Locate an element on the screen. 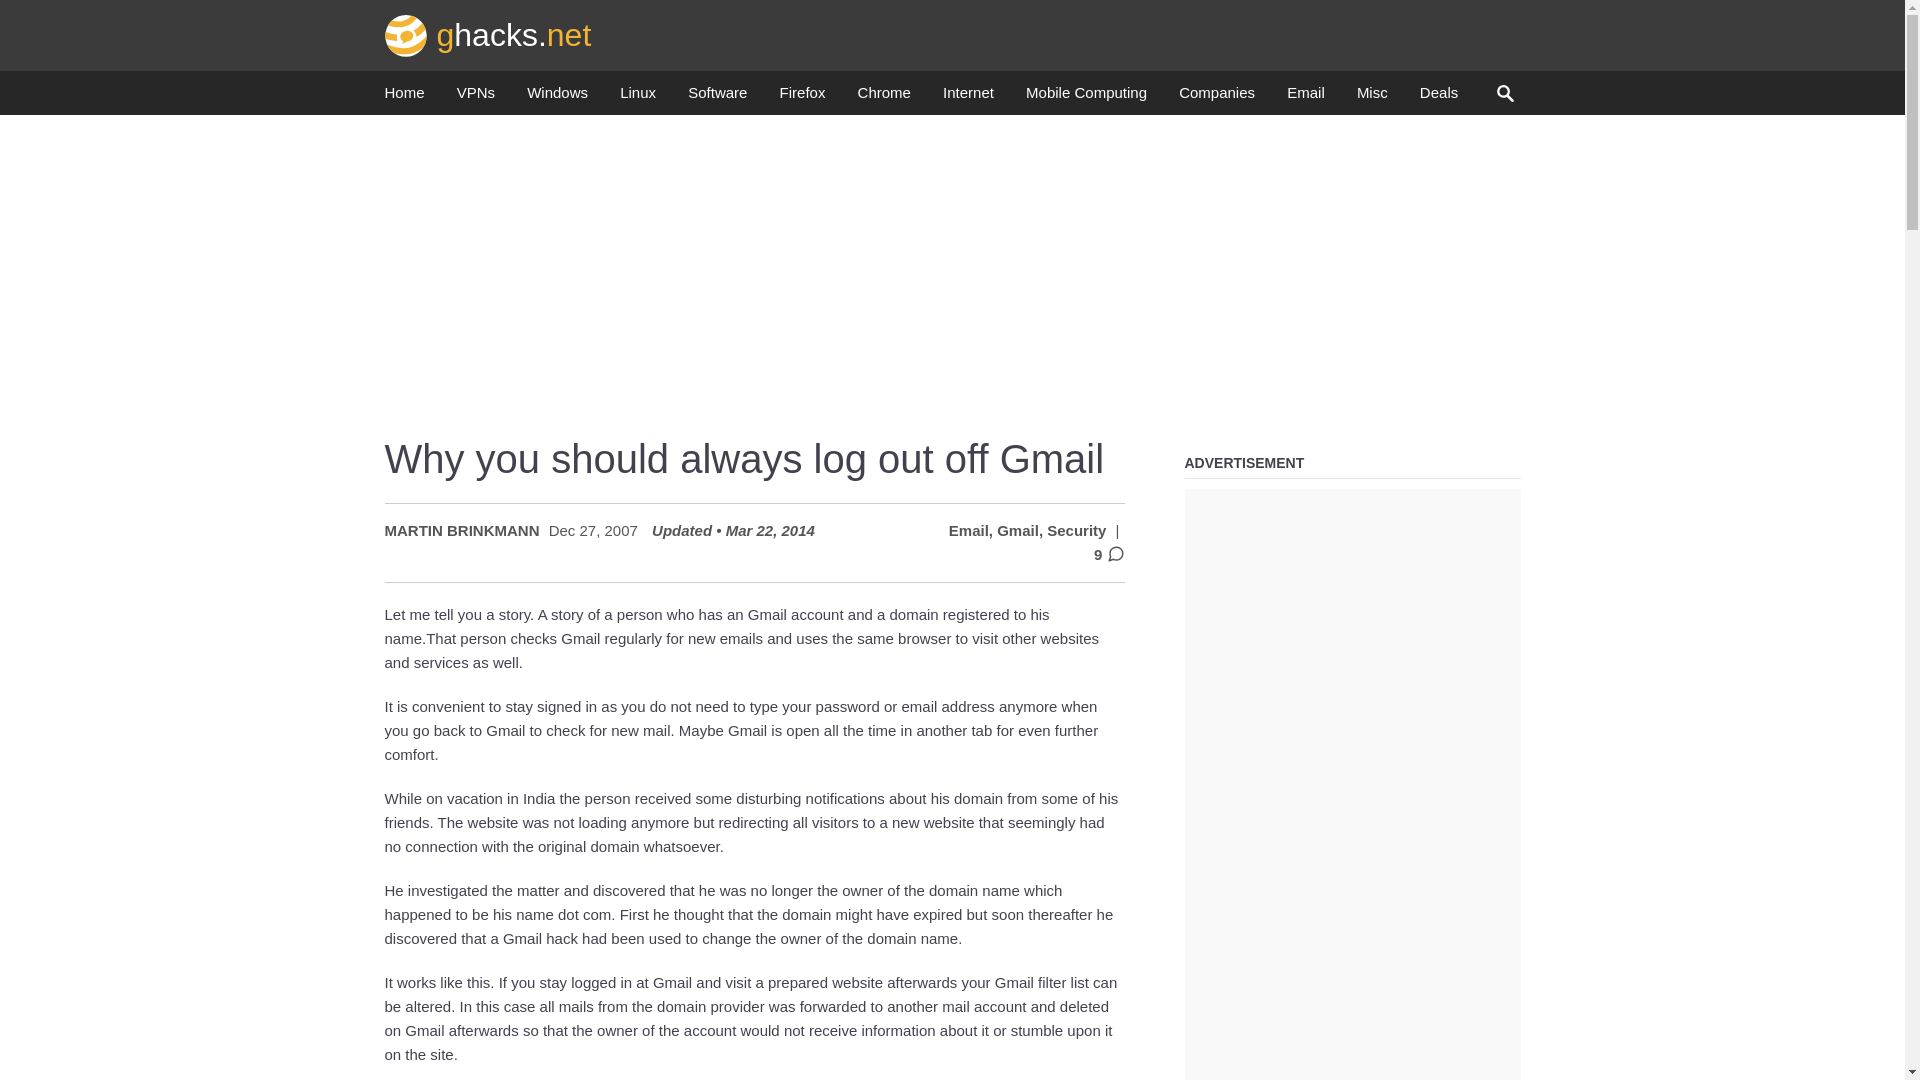  Email is located at coordinates (1305, 98).